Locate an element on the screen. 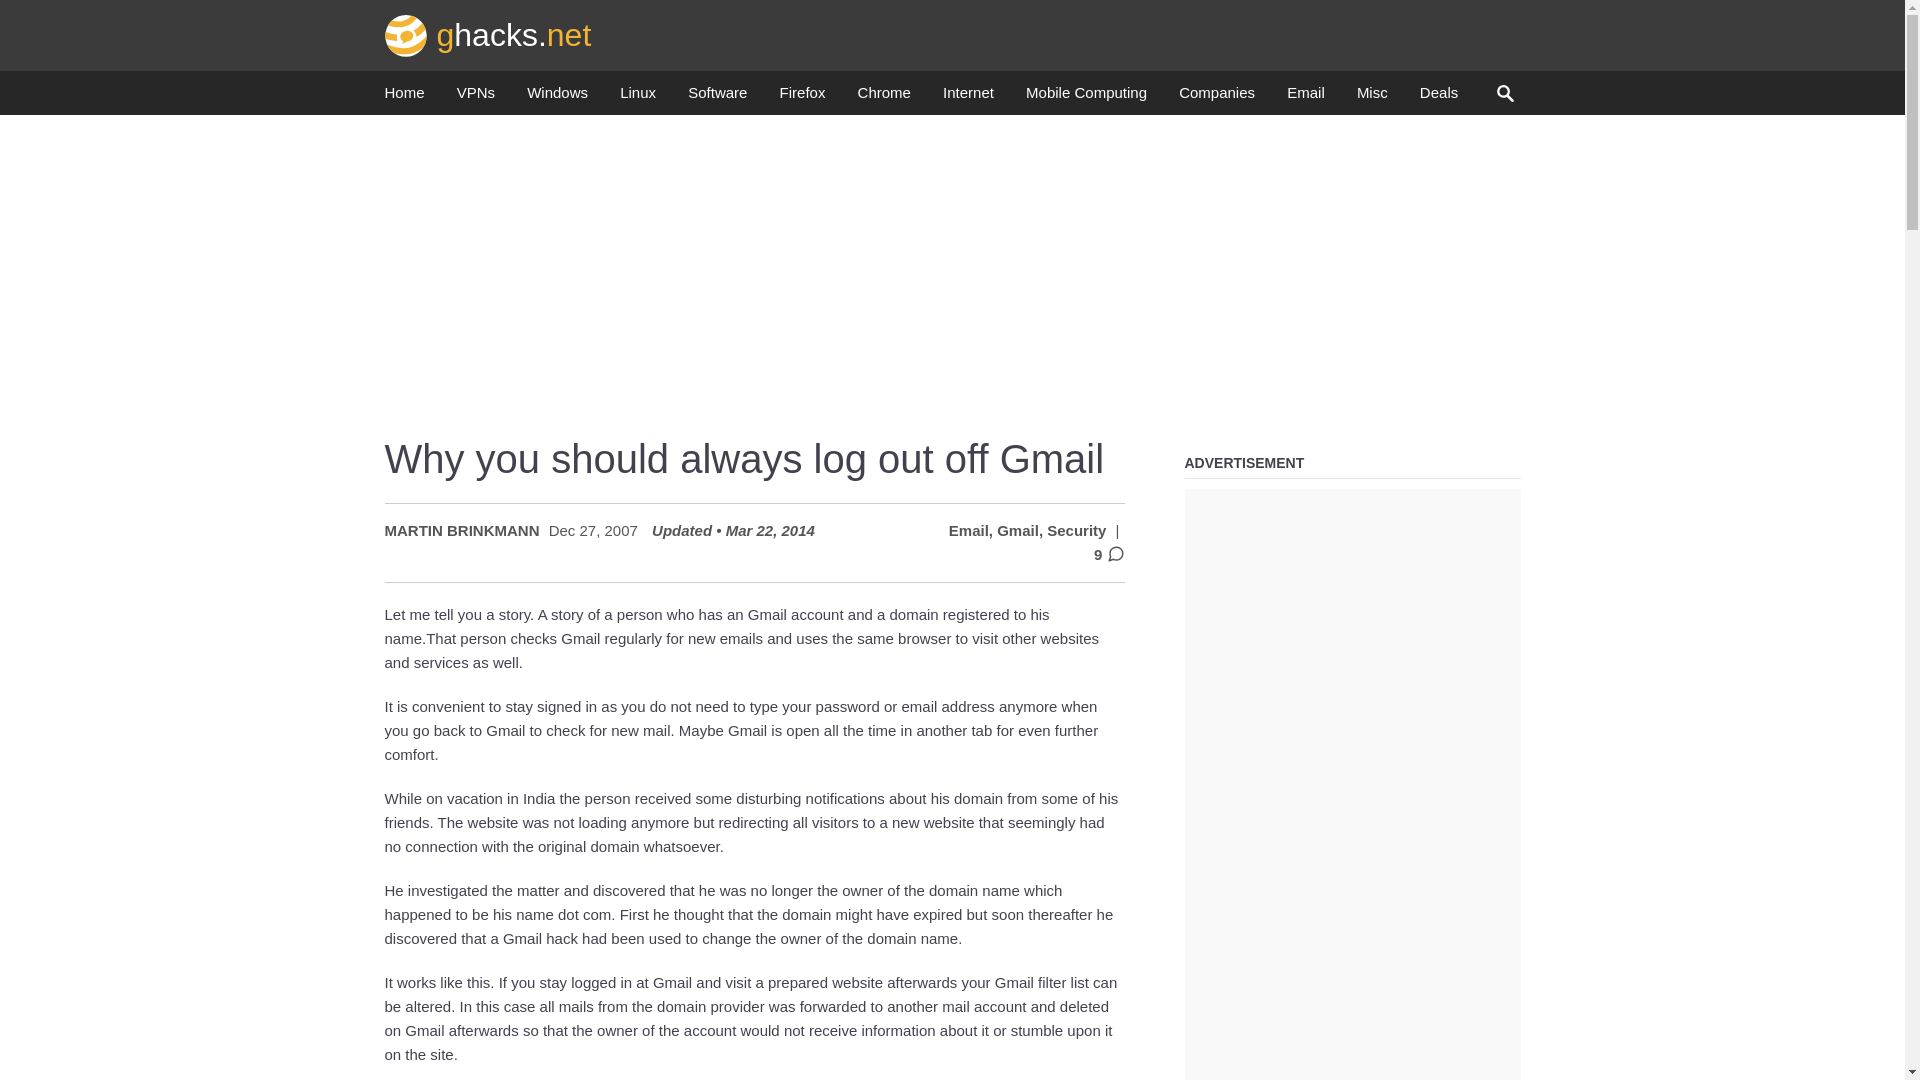  Email is located at coordinates (1305, 98).